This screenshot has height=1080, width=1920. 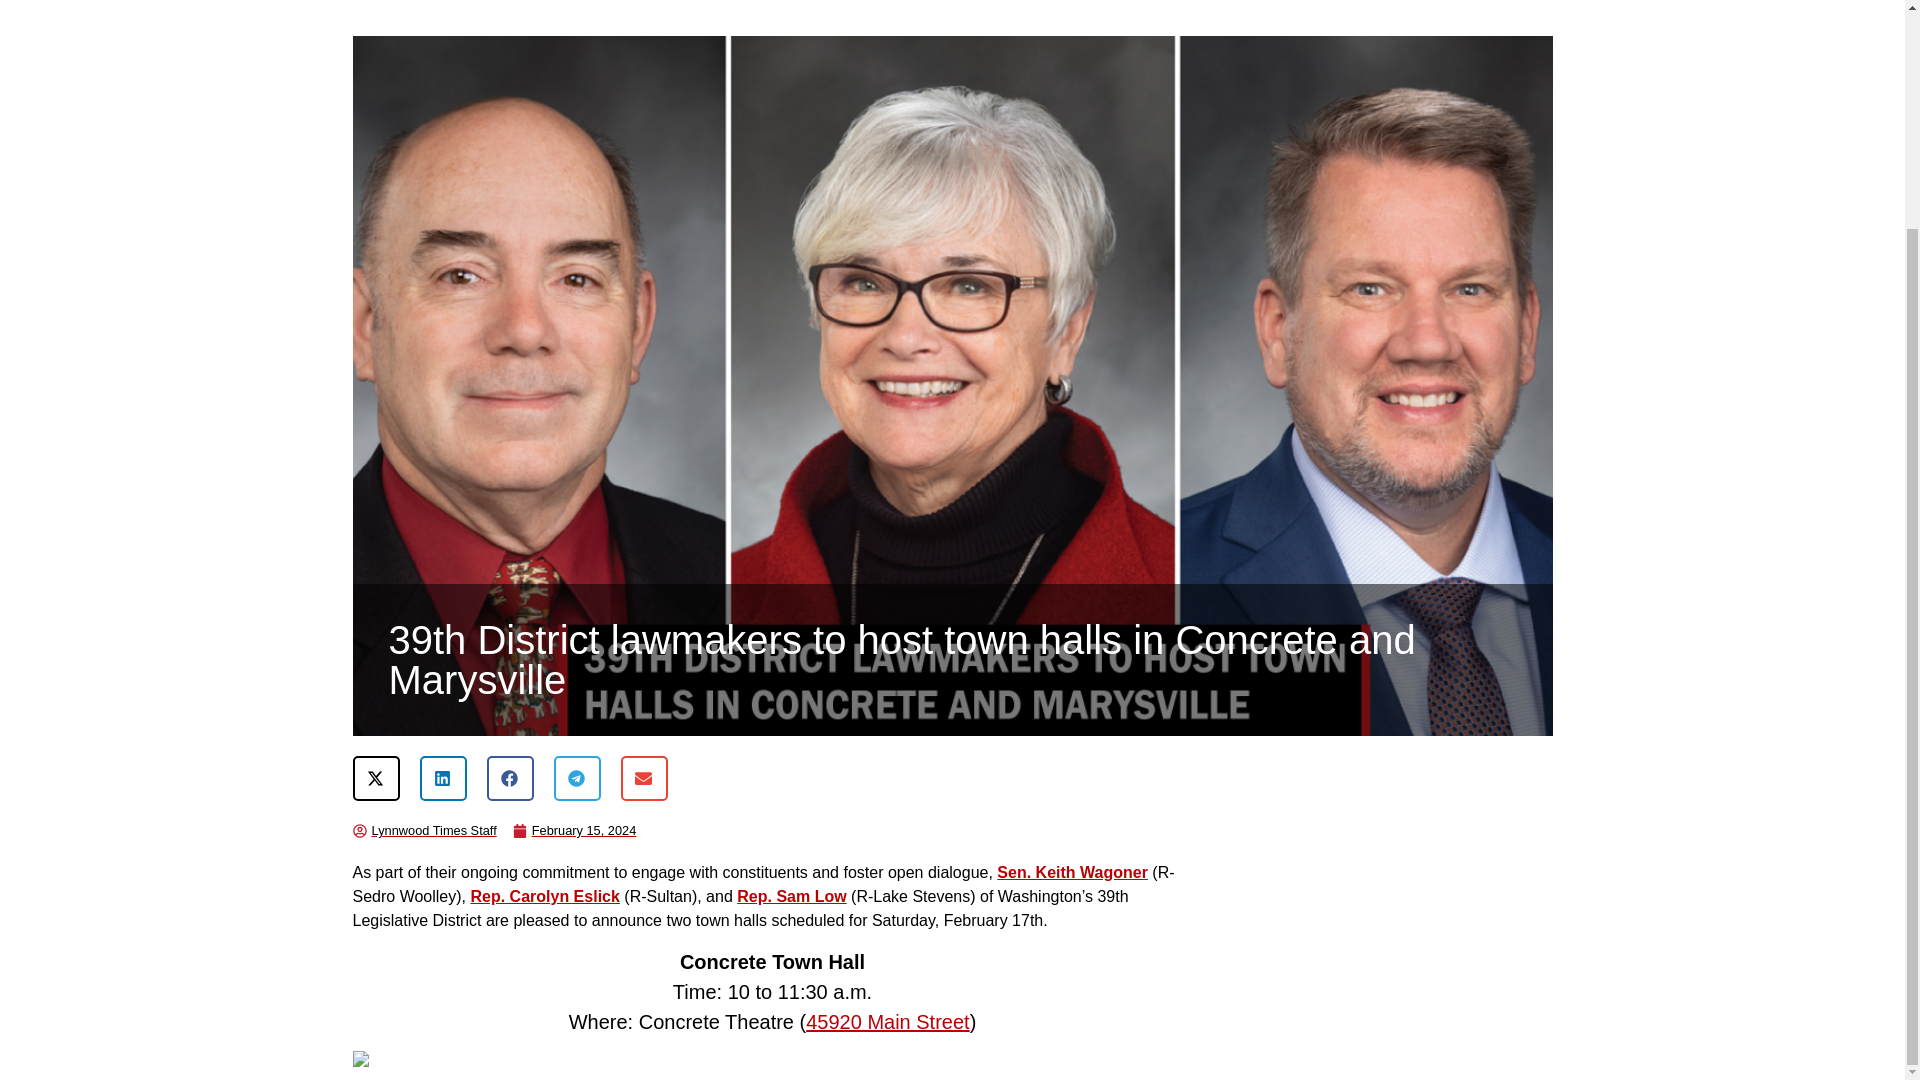 I want to click on 45920 Main Street, so click(x=888, y=1021).